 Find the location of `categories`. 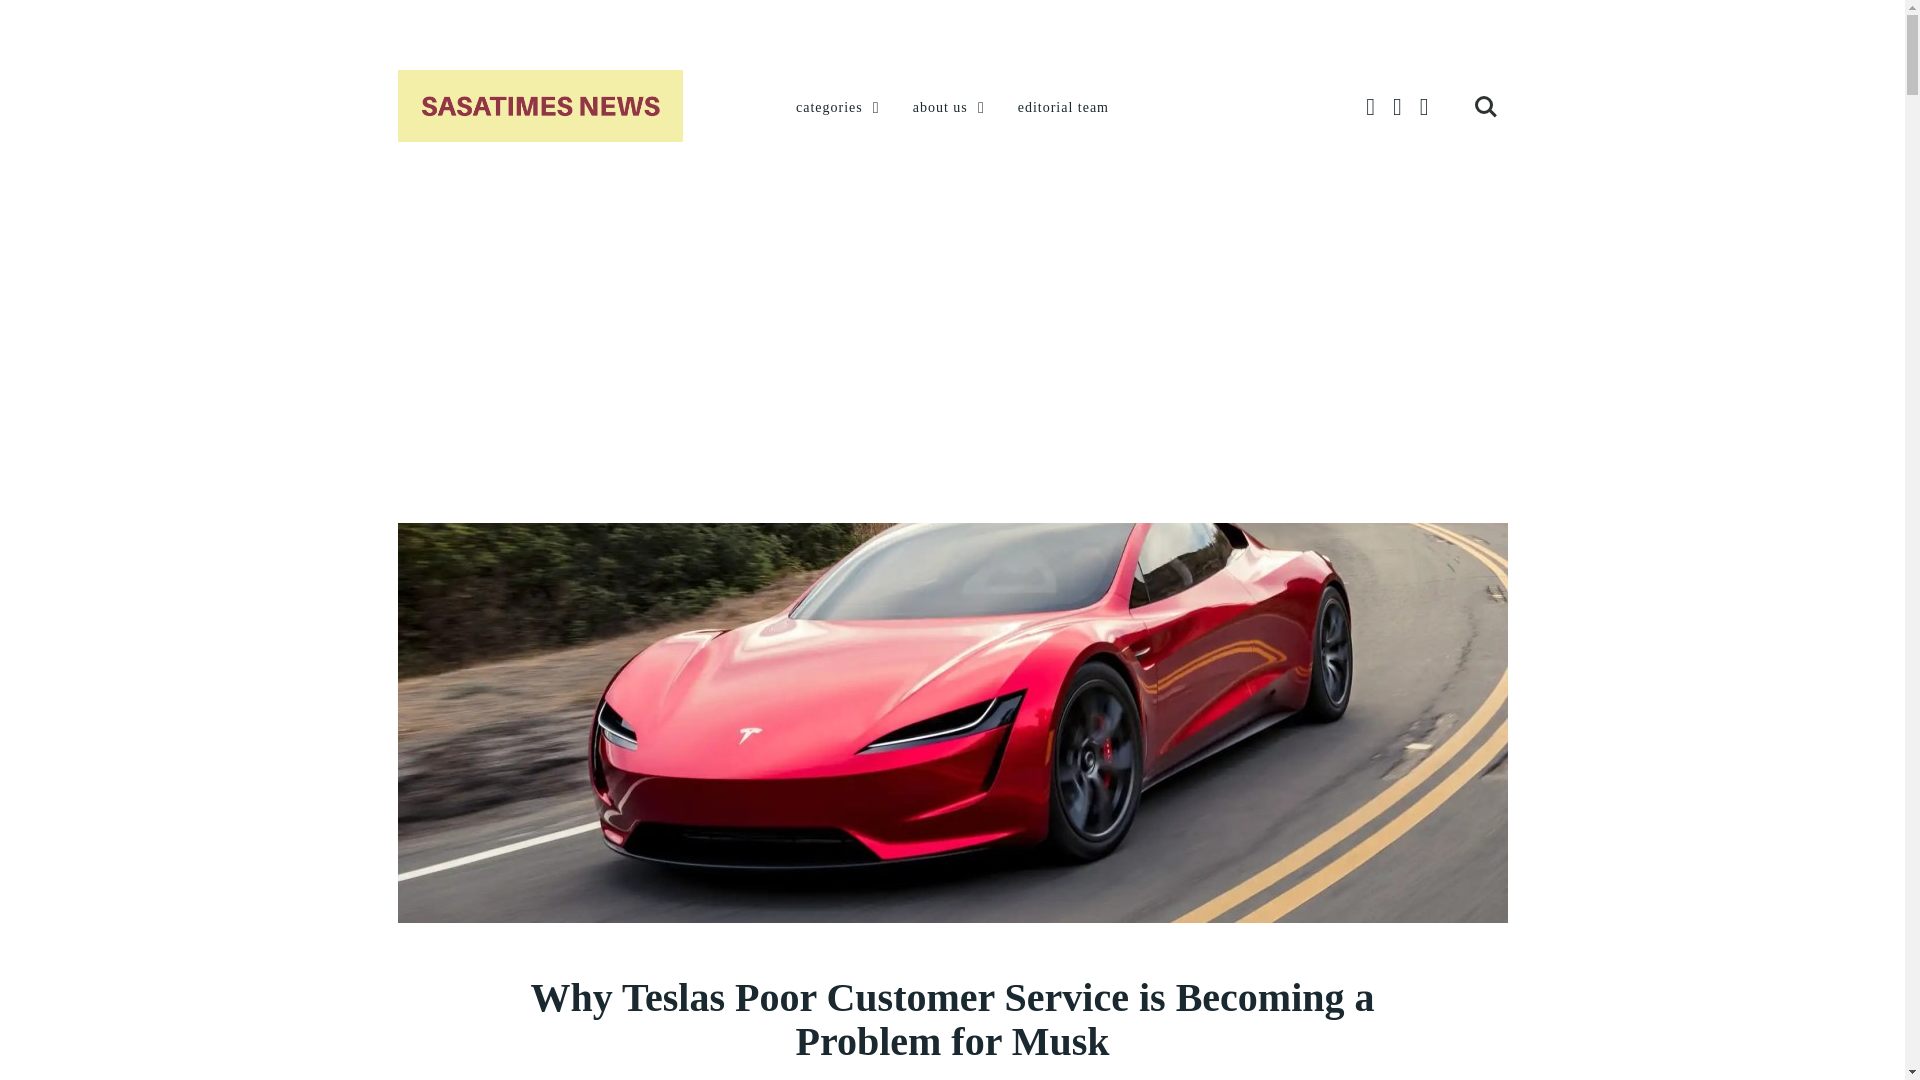

categories is located at coordinates (840, 108).